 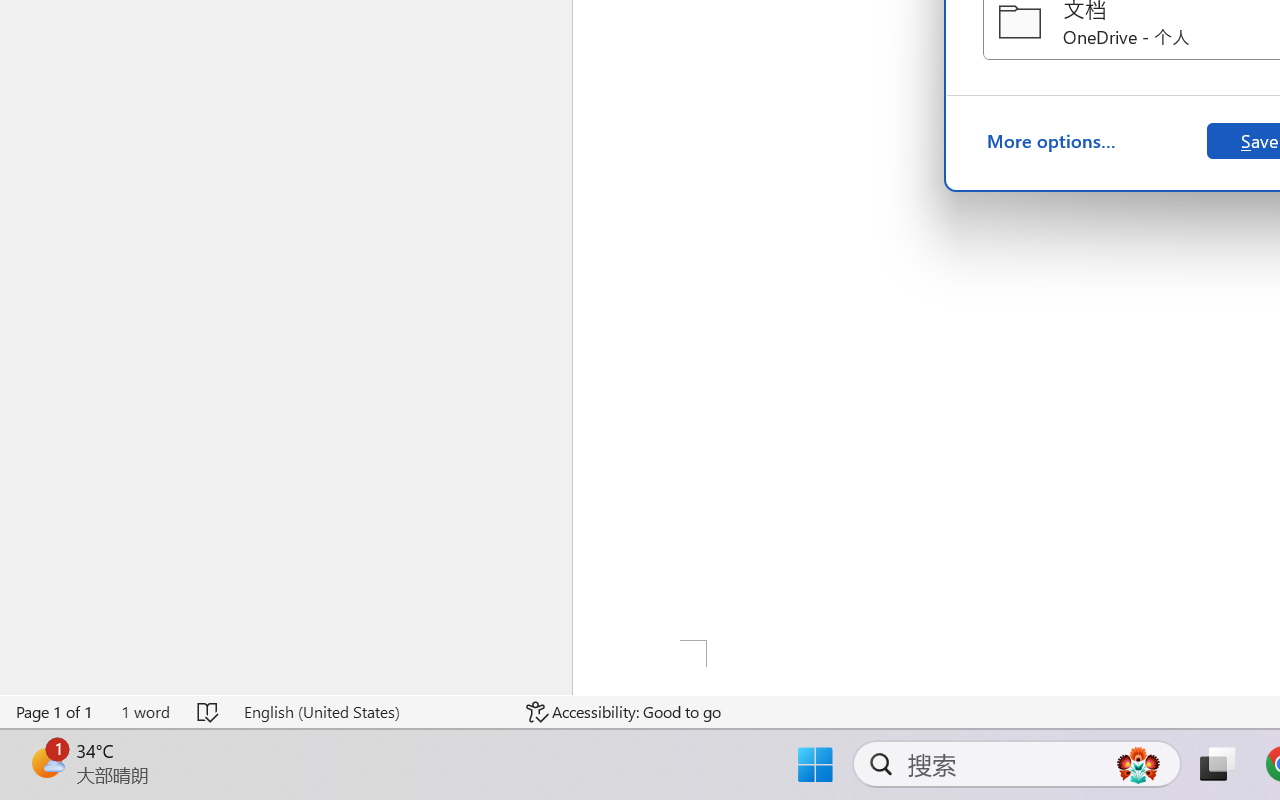 I want to click on Spelling and Grammar Check No Errors, so click(x=208, y=712).